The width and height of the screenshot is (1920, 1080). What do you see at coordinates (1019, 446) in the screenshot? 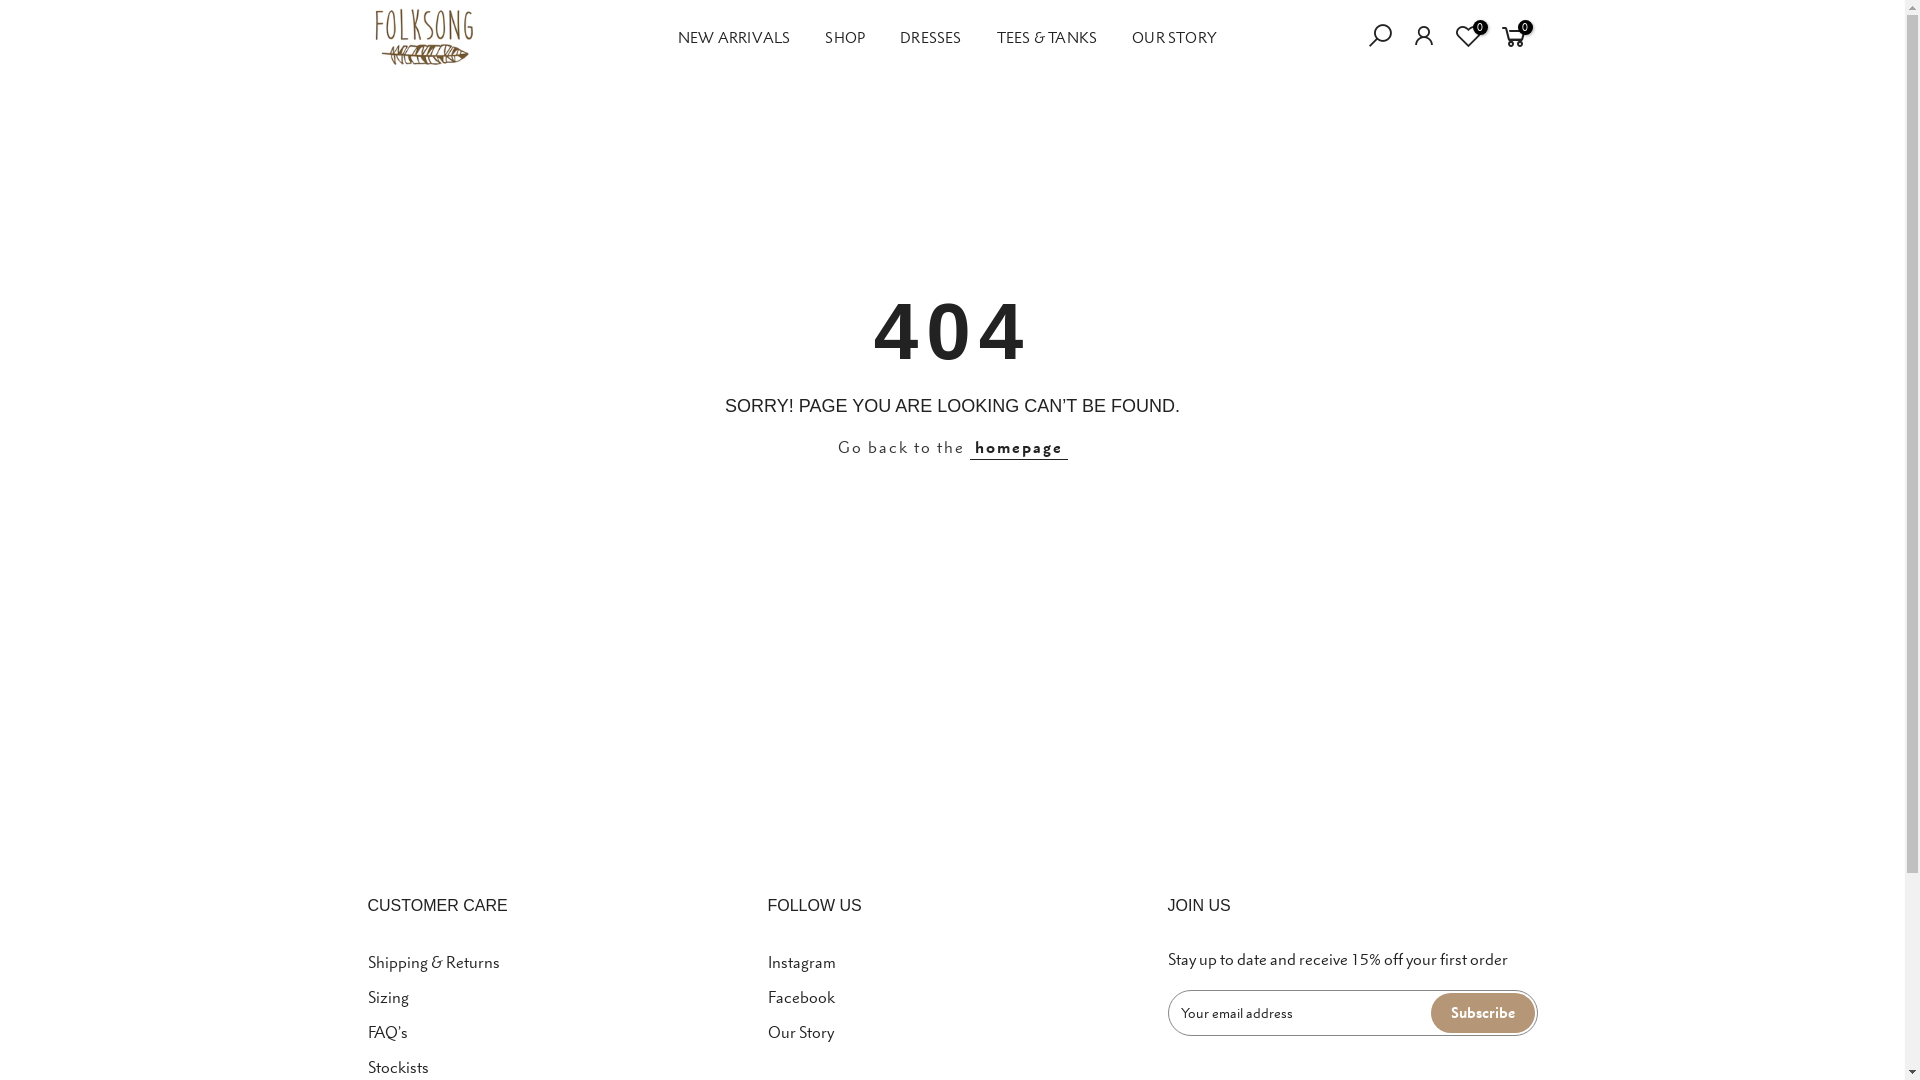
I see `homepage` at bounding box center [1019, 446].